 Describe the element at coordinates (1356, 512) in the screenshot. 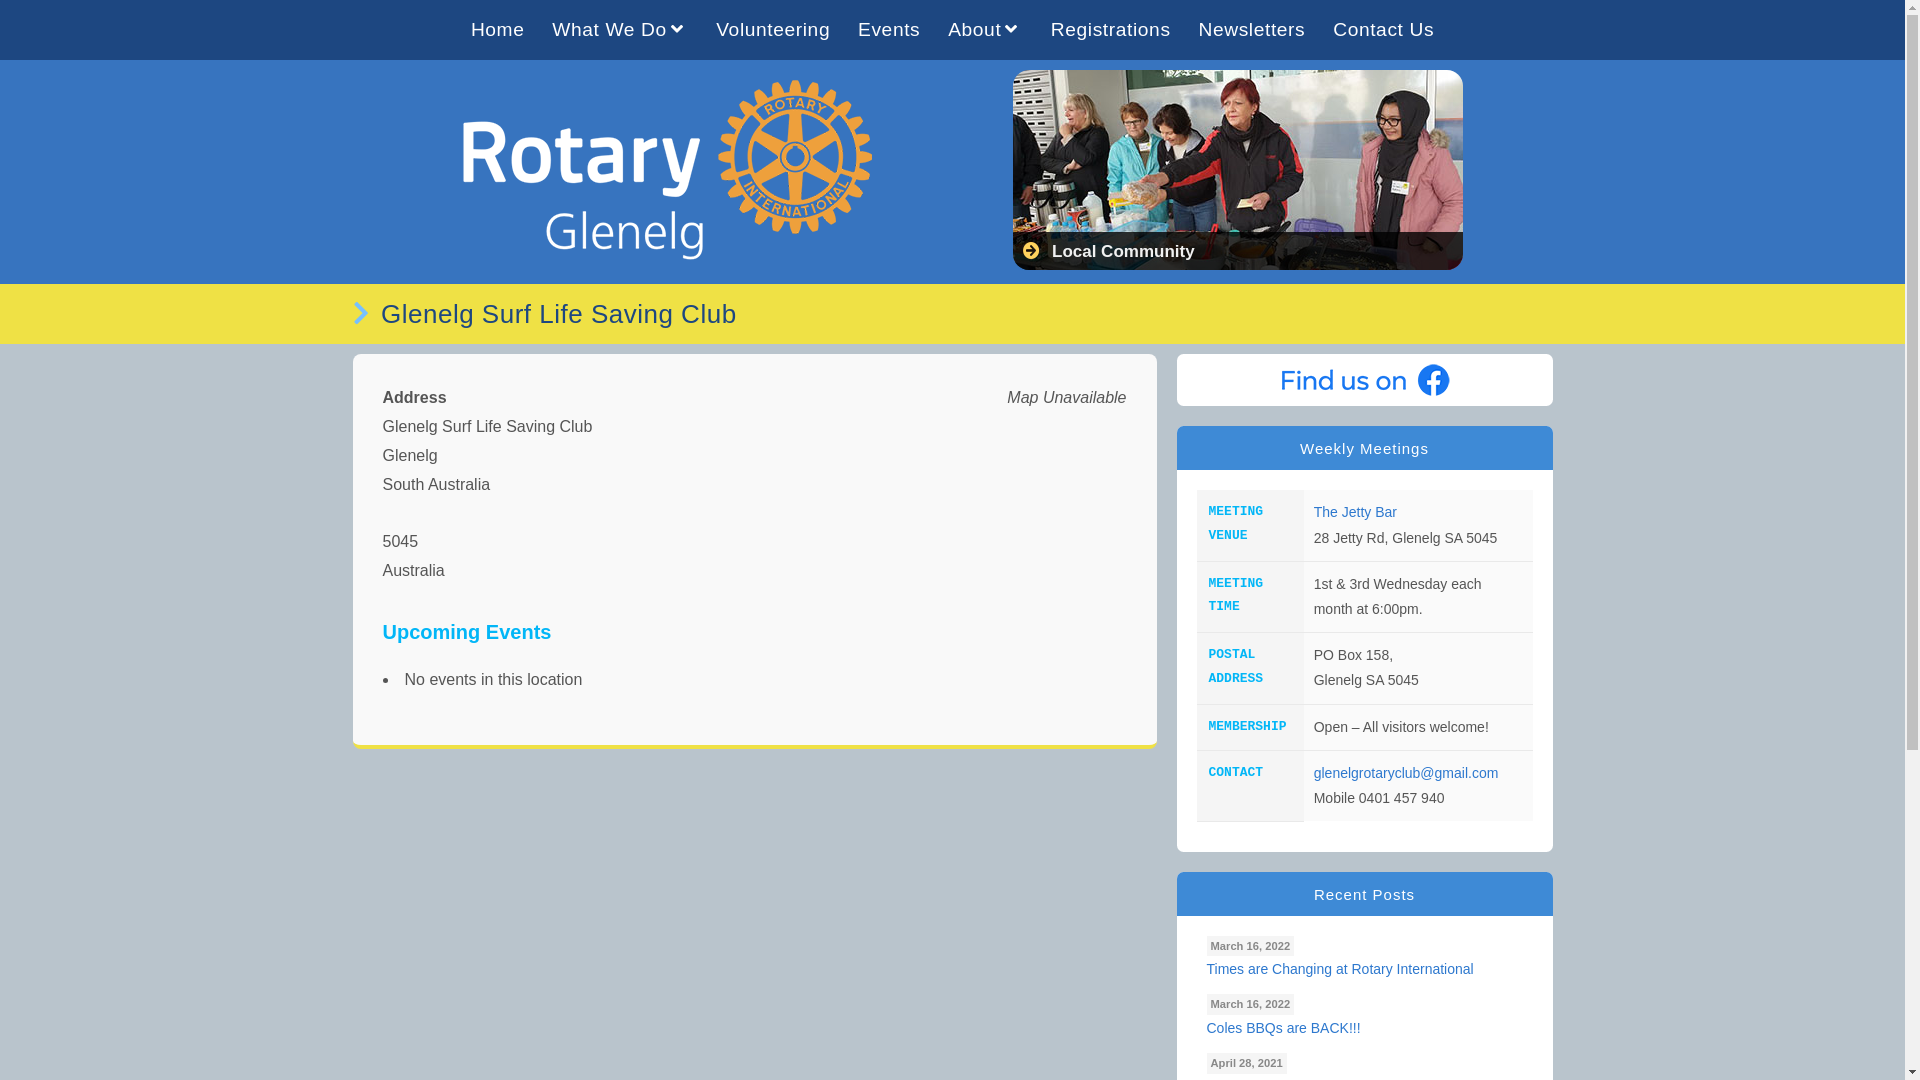

I see `The Jetty Bar` at that location.